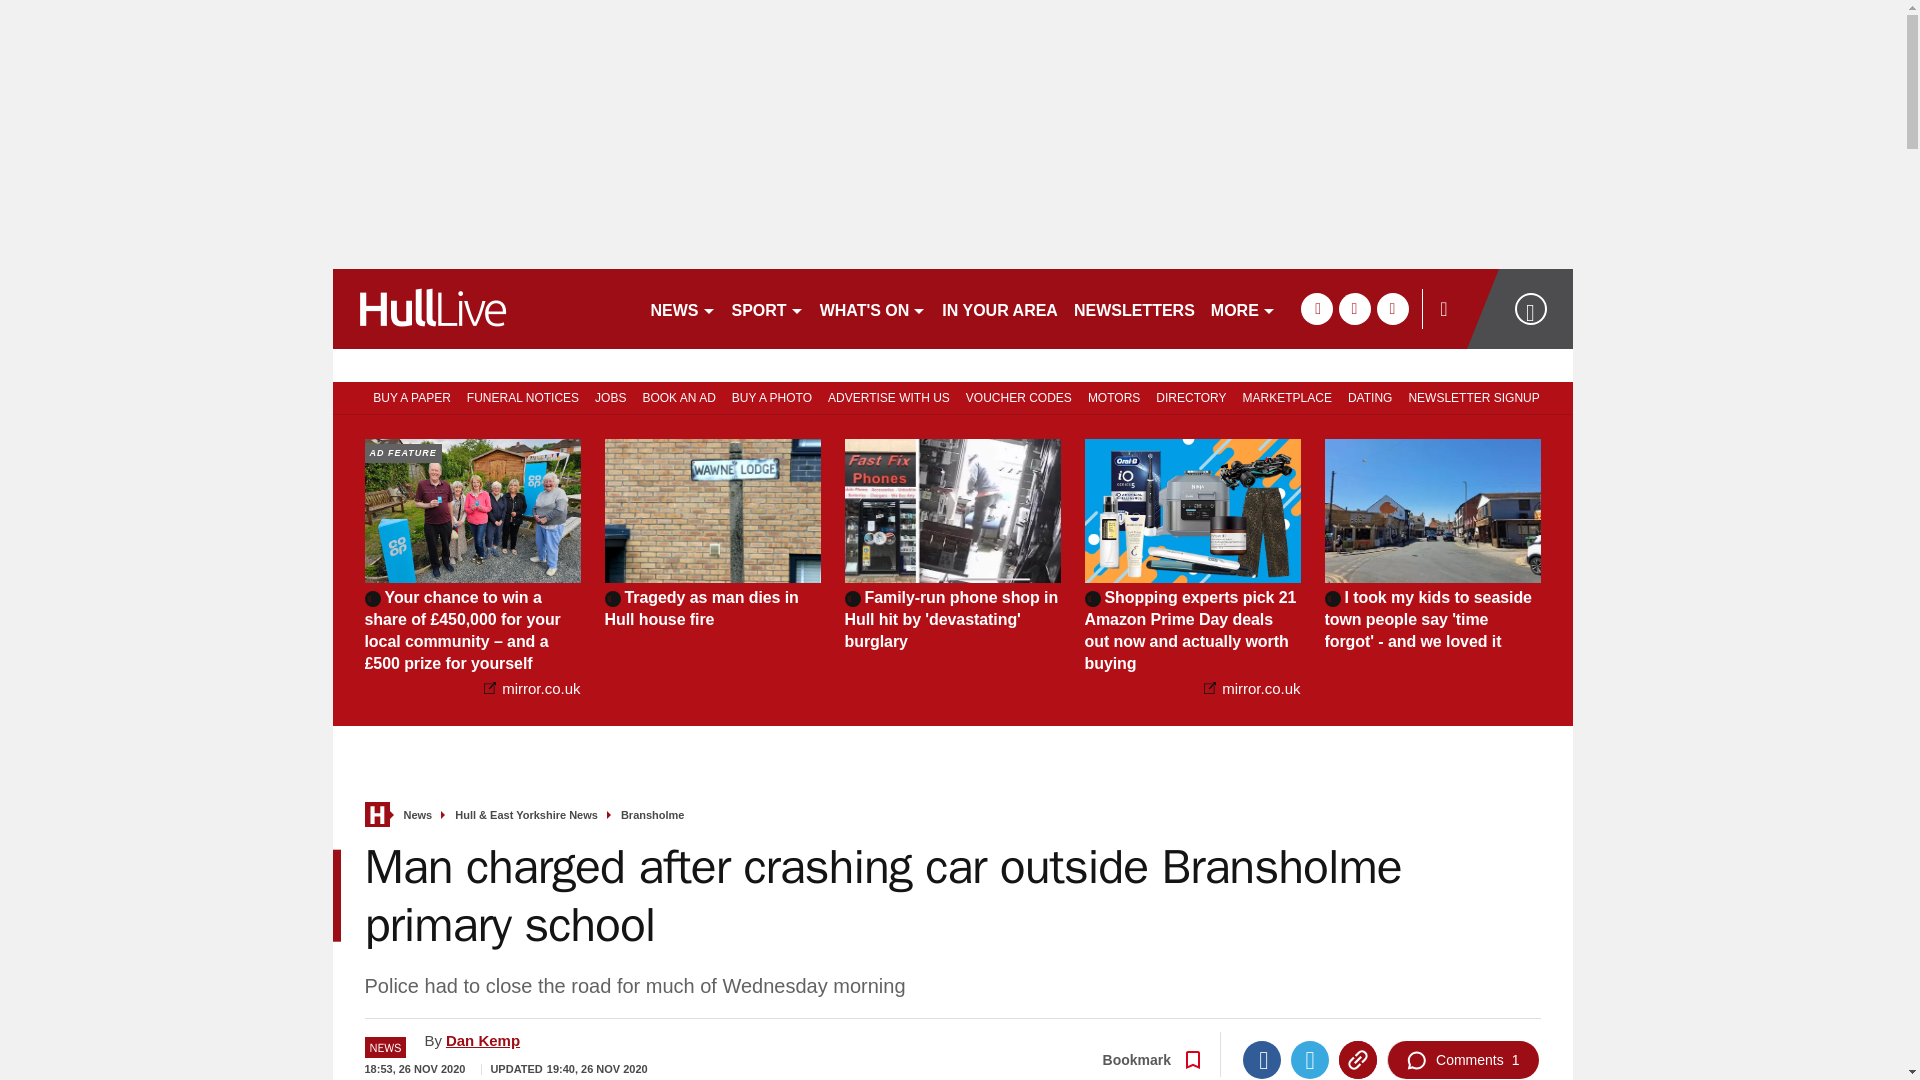 Image resolution: width=1920 pixels, height=1080 pixels. What do you see at coordinates (768, 308) in the screenshot?
I see `SPORT` at bounding box center [768, 308].